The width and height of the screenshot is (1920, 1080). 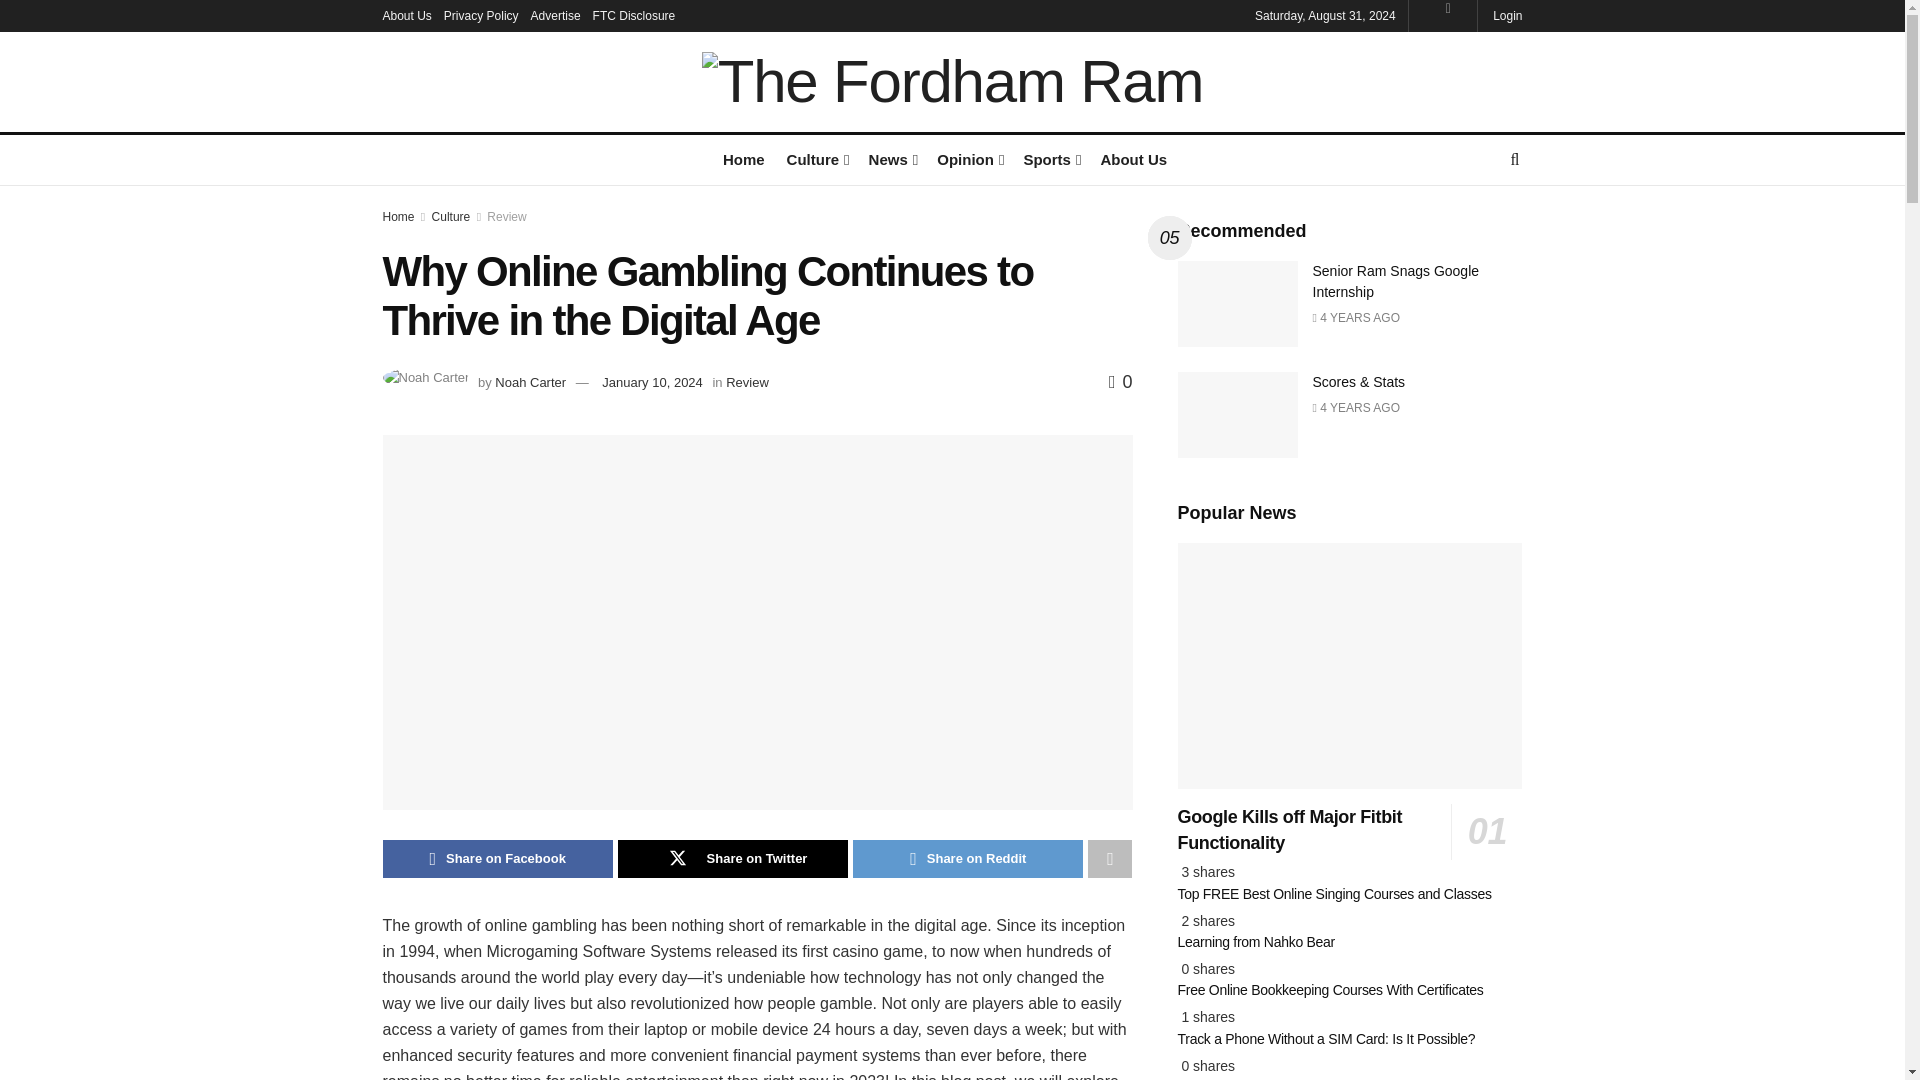 I want to click on Home, so click(x=744, y=158).